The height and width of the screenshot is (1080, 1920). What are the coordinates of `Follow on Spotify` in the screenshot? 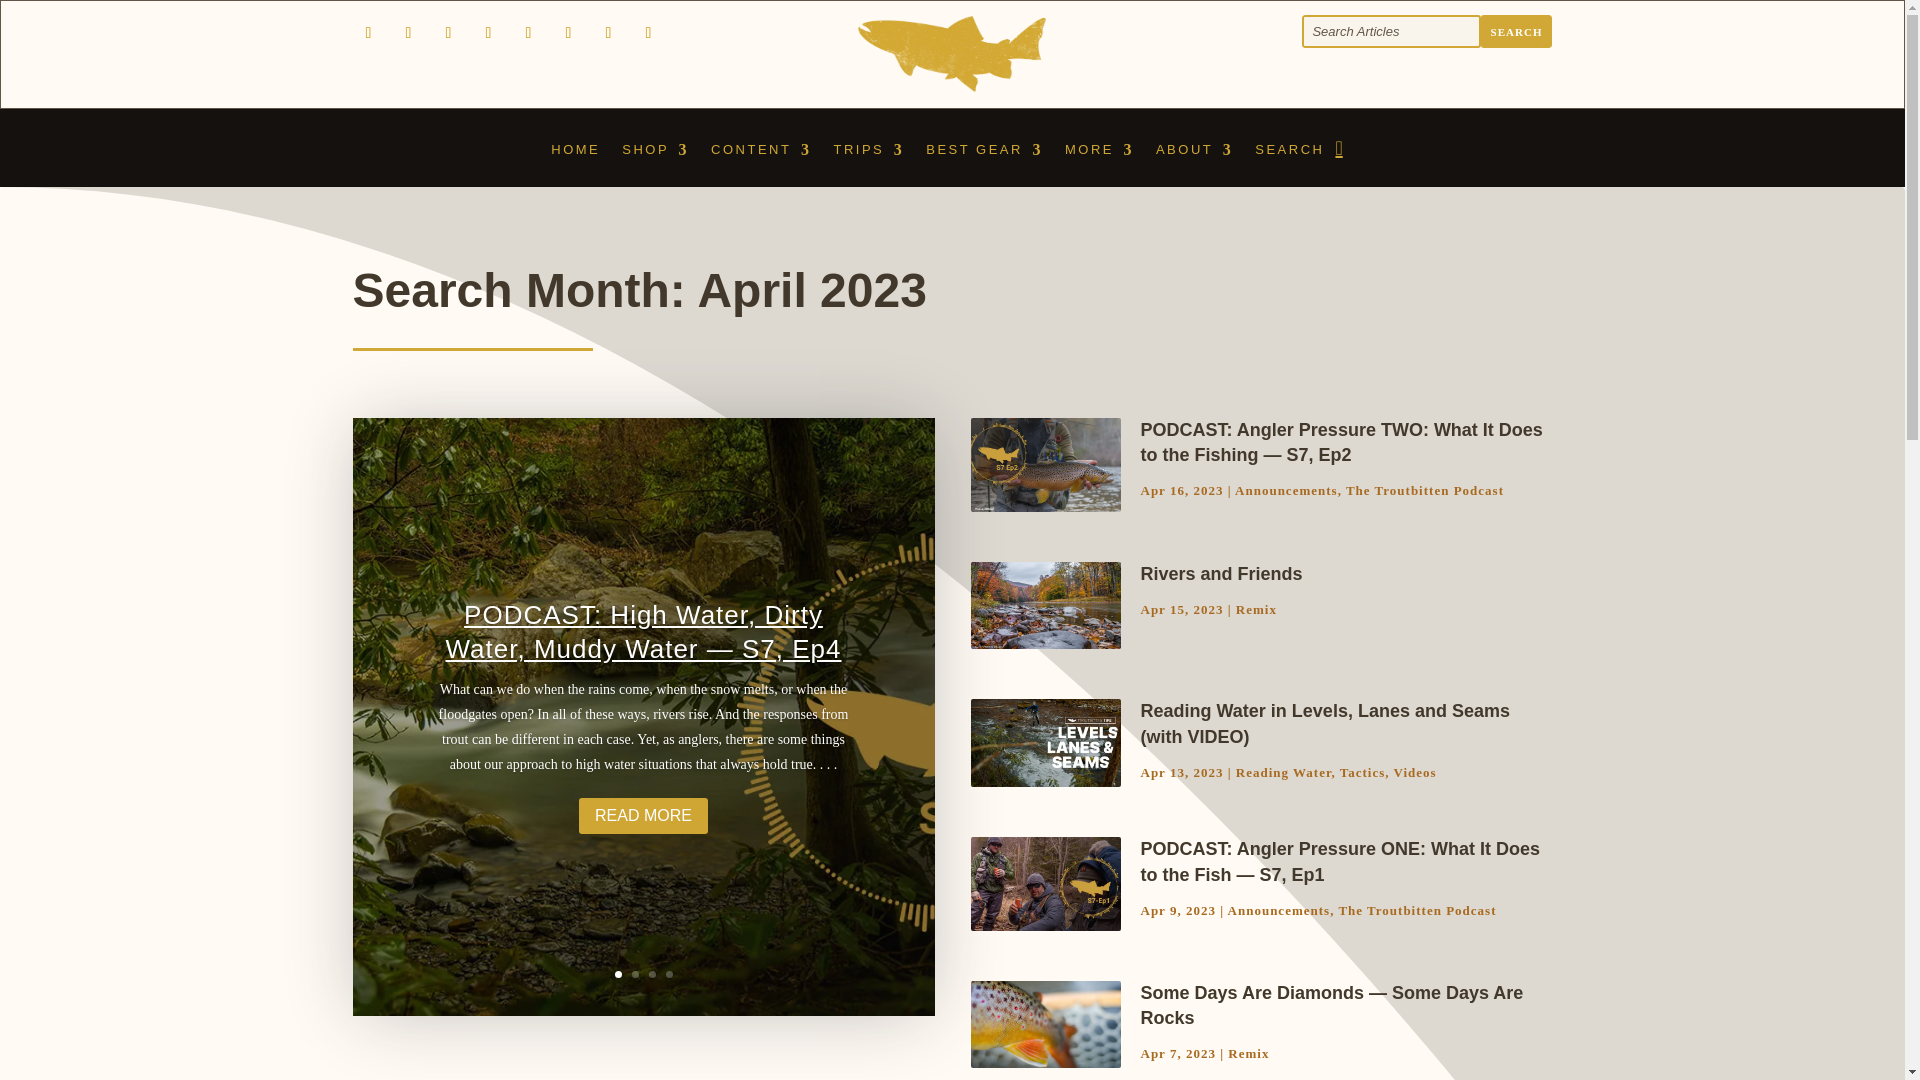 It's located at (528, 32).